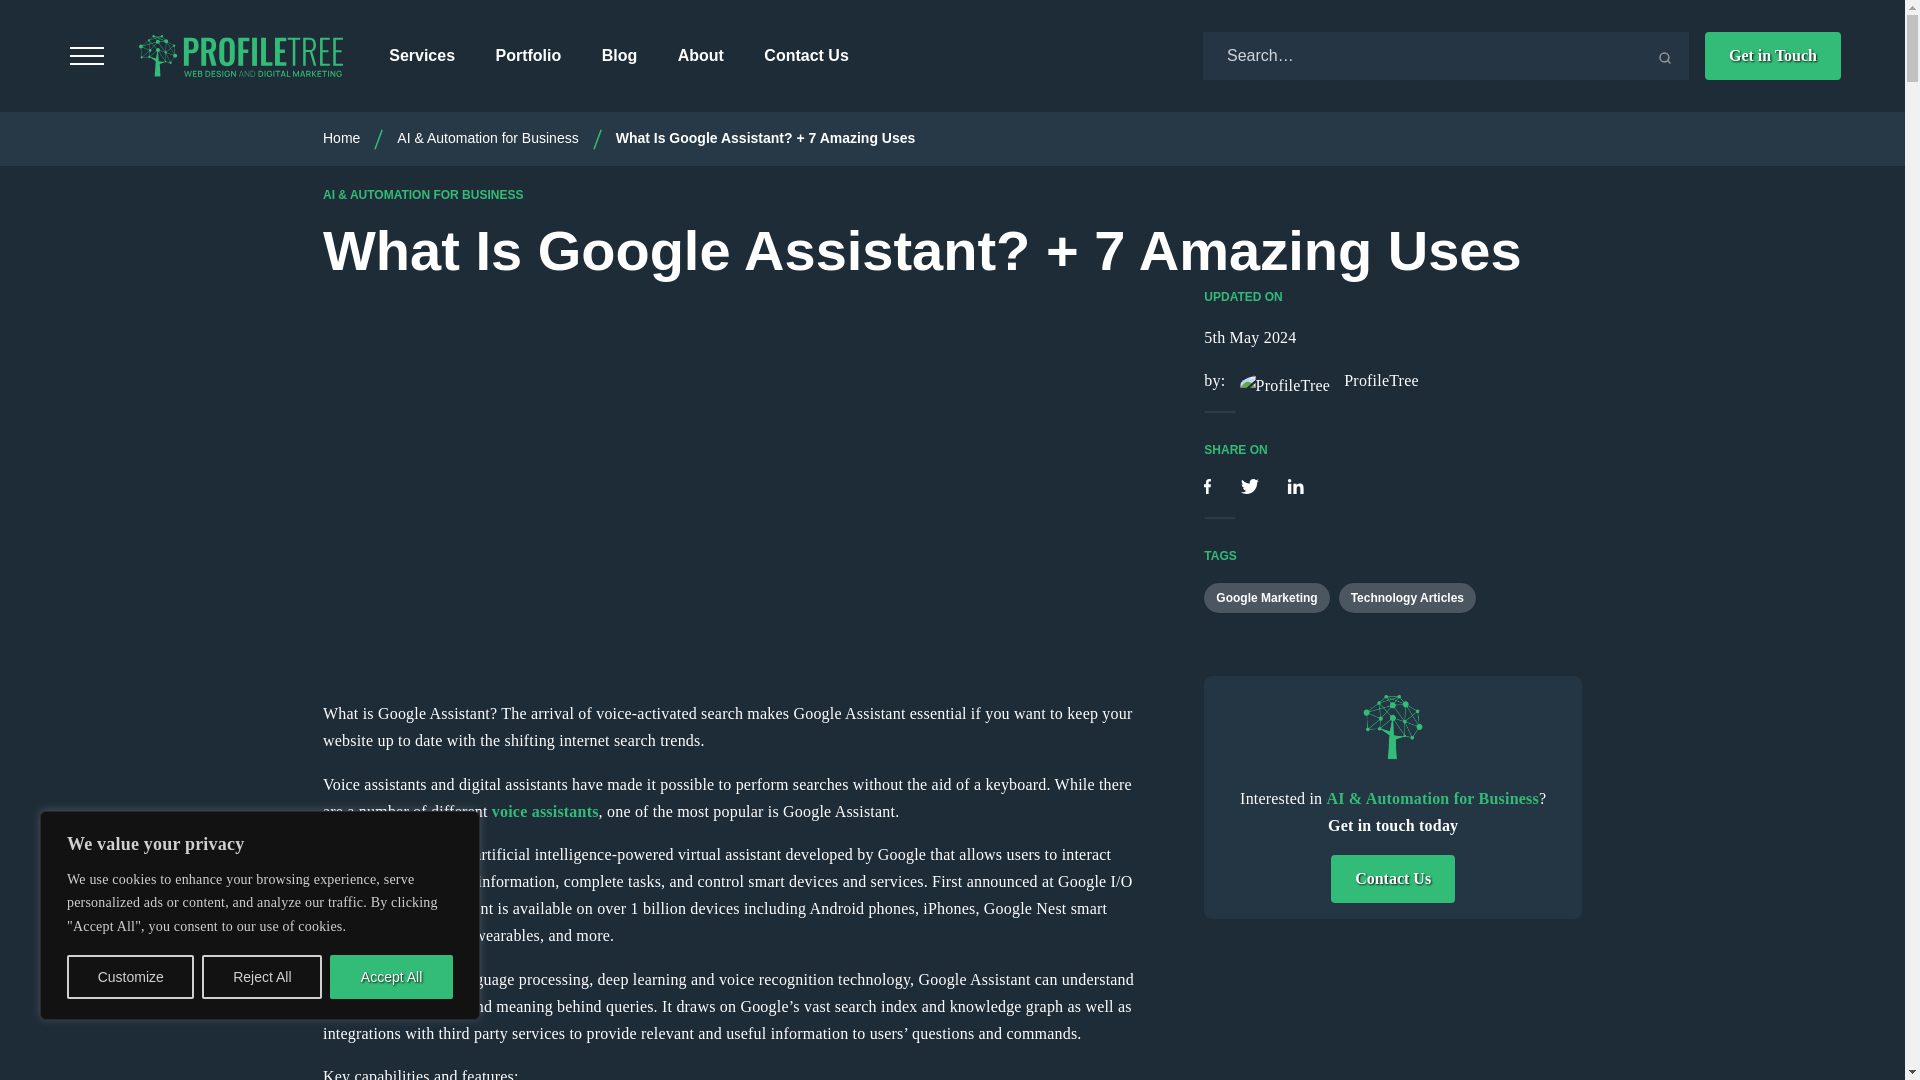  I want to click on Portfolio, so click(528, 55).